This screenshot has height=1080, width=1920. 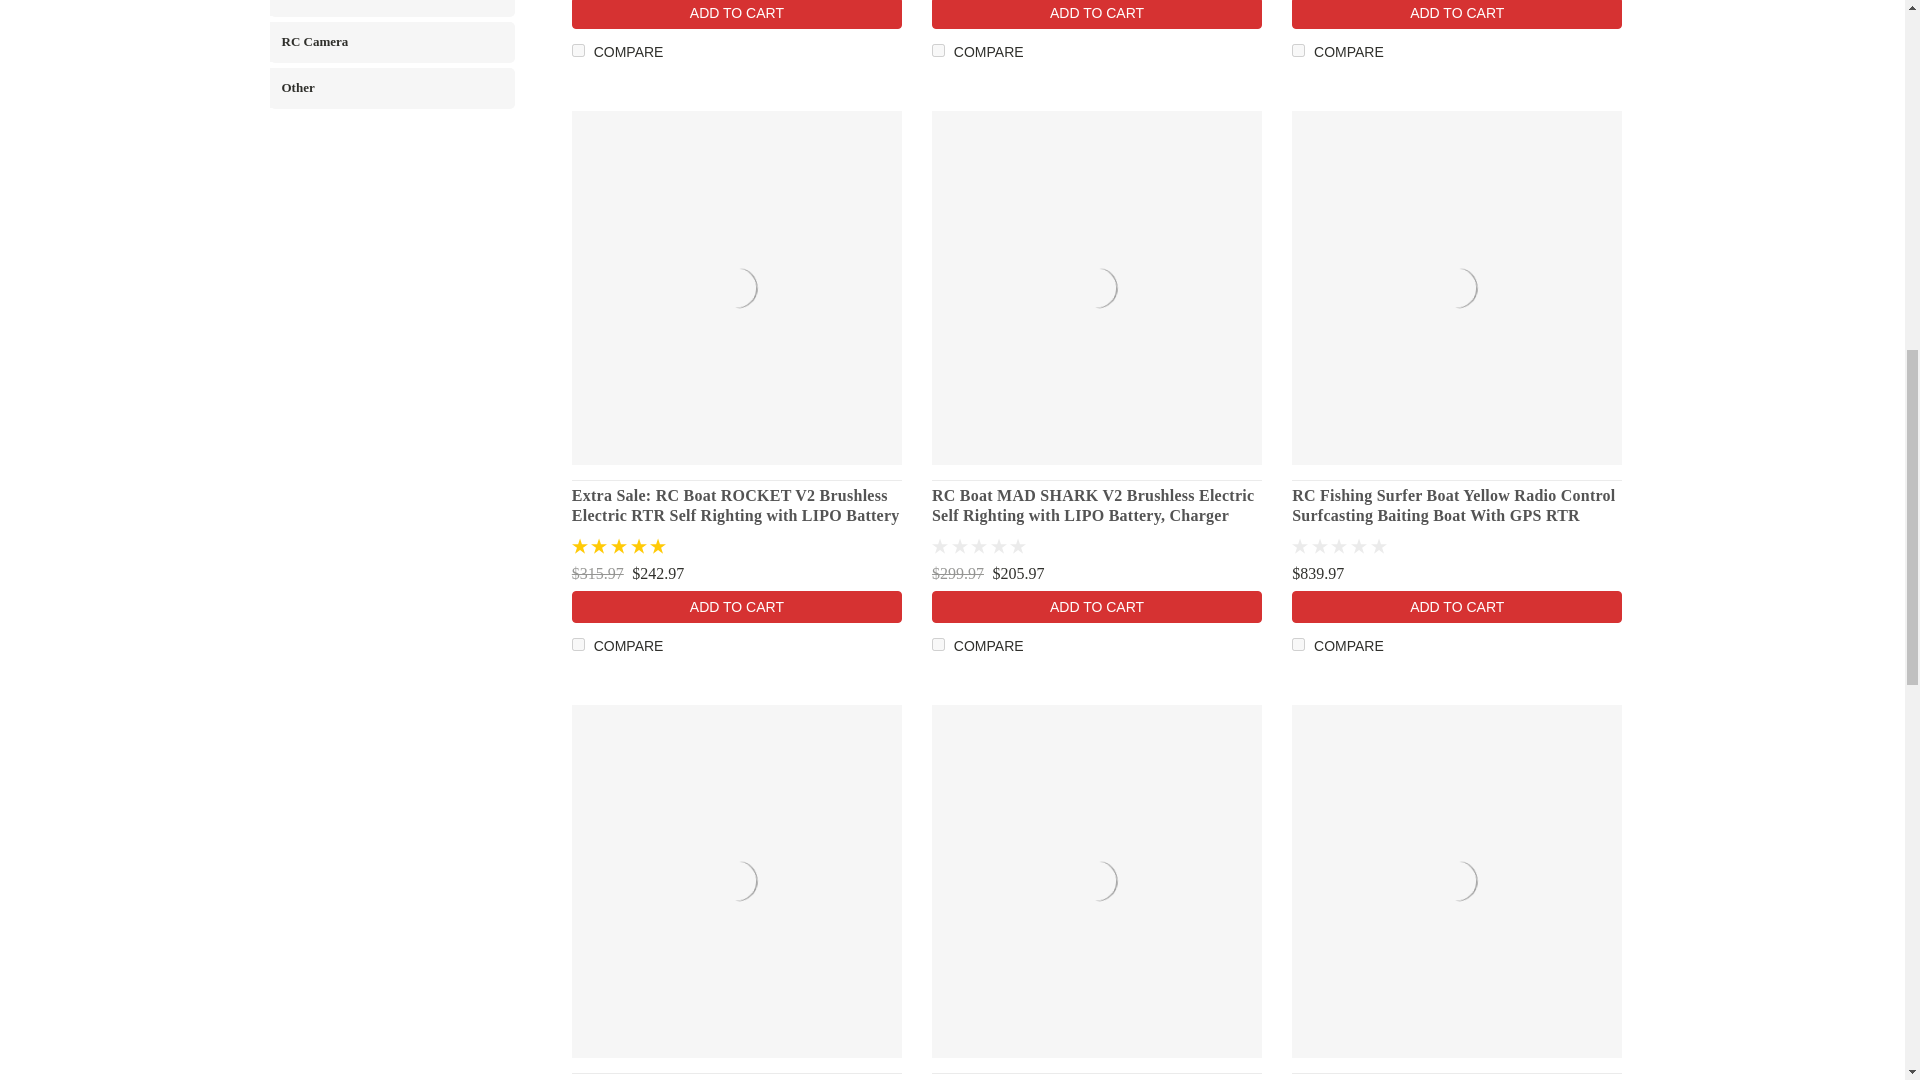 What do you see at coordinates (1298, 50) in the screenshot?
I see `2009` at bounding box center [1298, 50].